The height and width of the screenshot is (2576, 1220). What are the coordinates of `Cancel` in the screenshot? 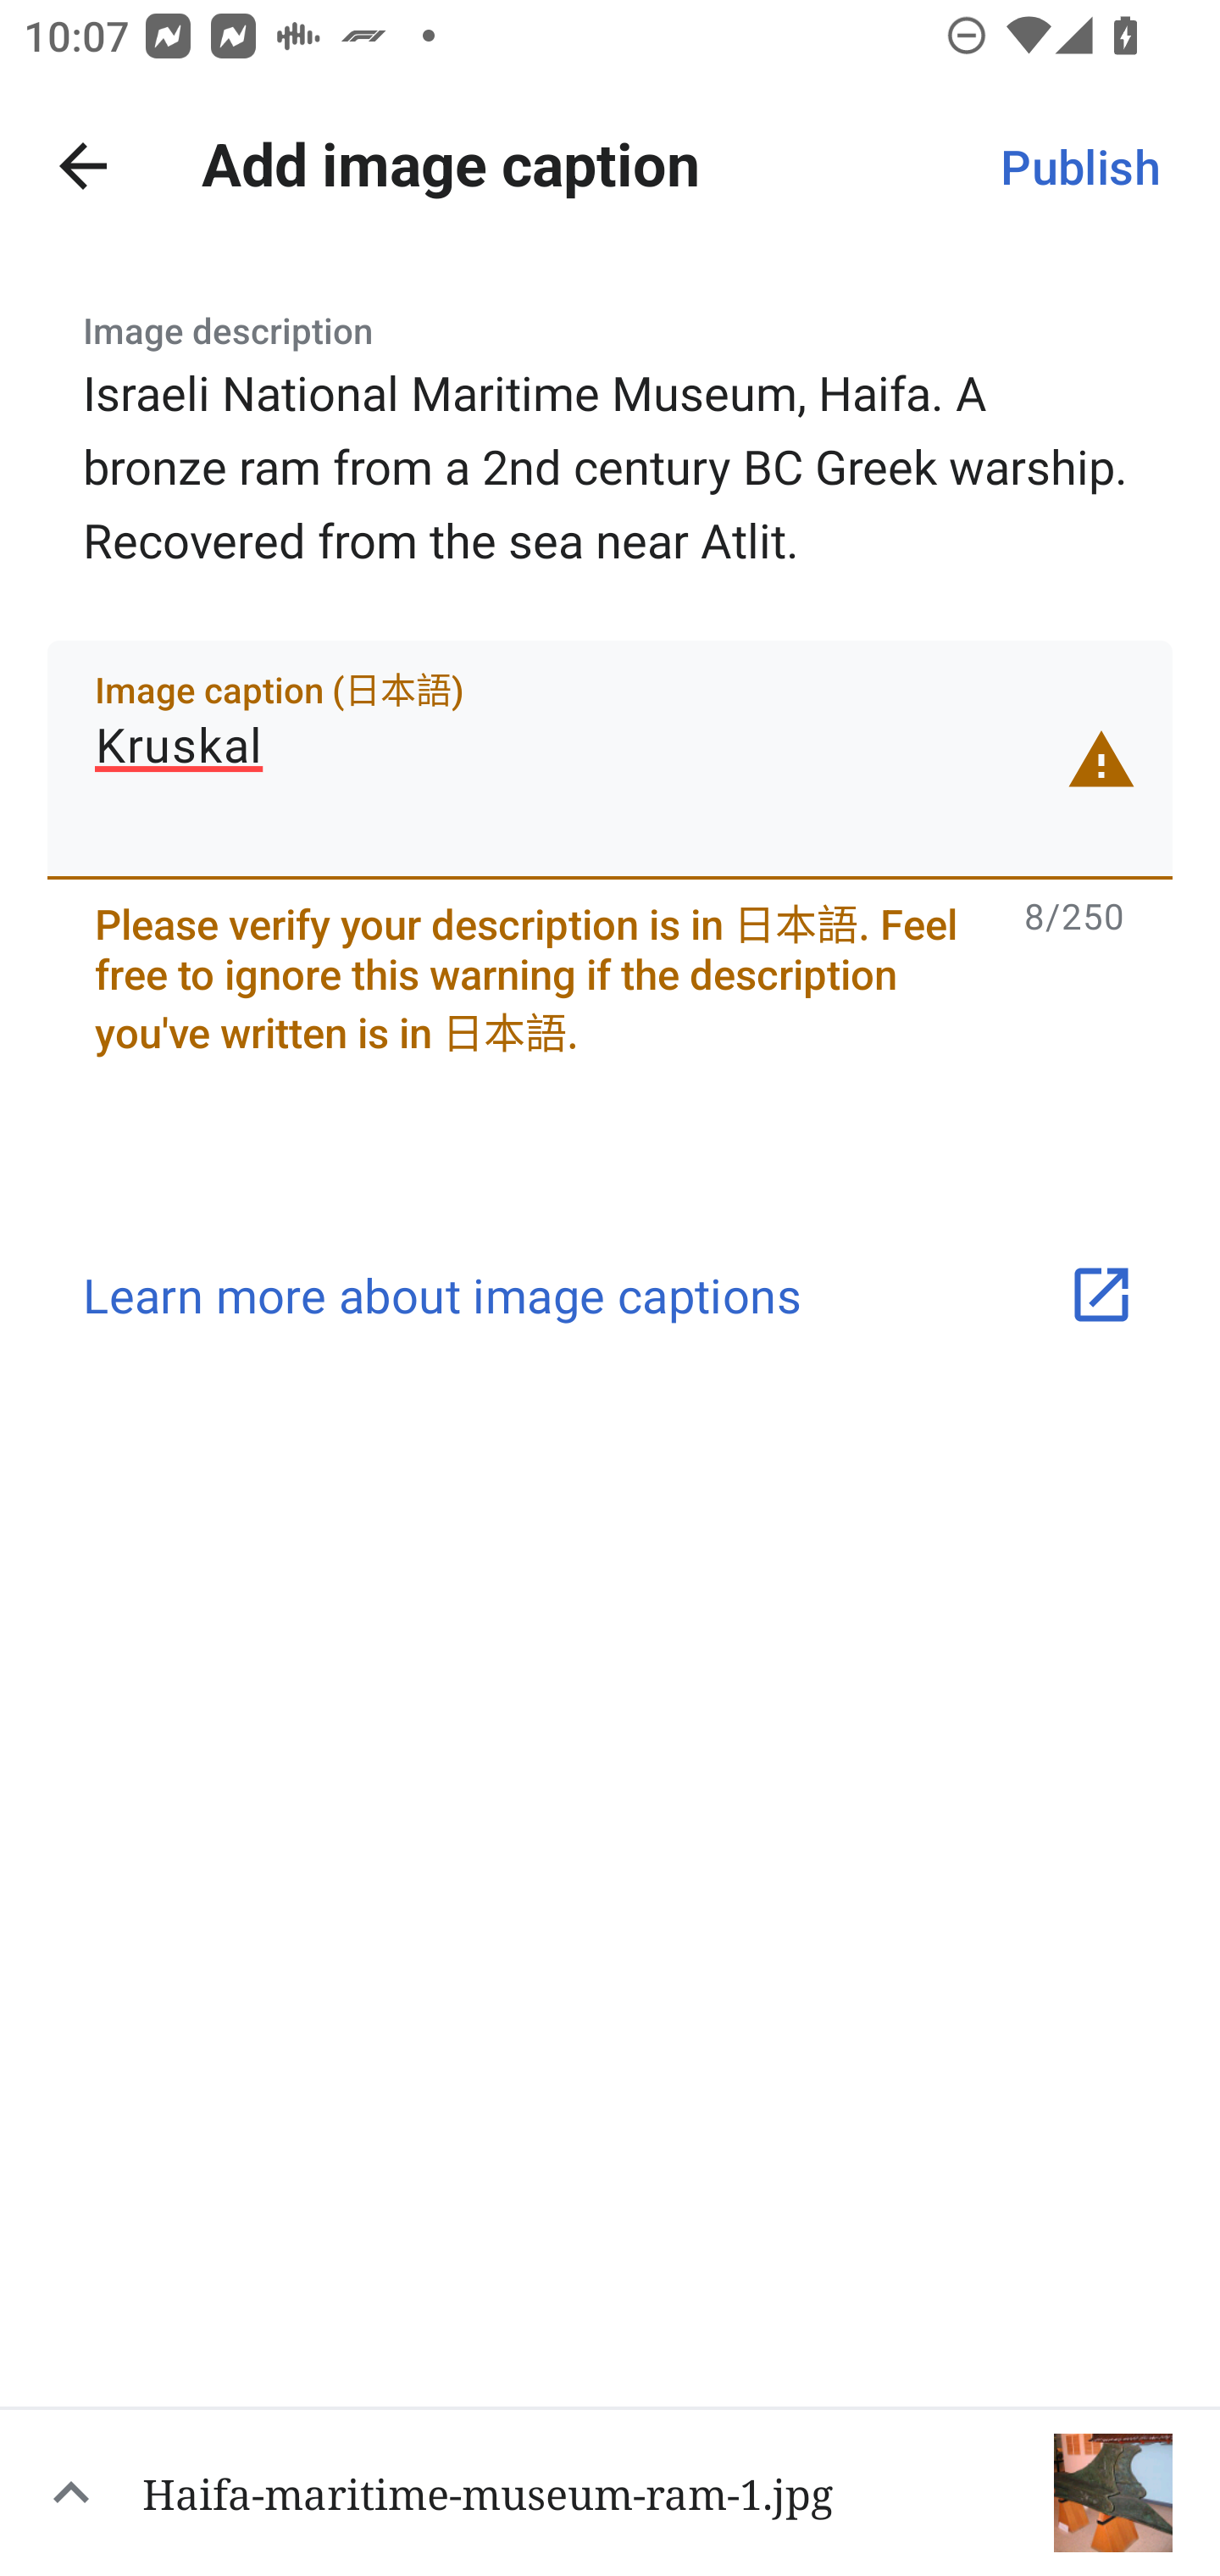 It's located at (83, 166).